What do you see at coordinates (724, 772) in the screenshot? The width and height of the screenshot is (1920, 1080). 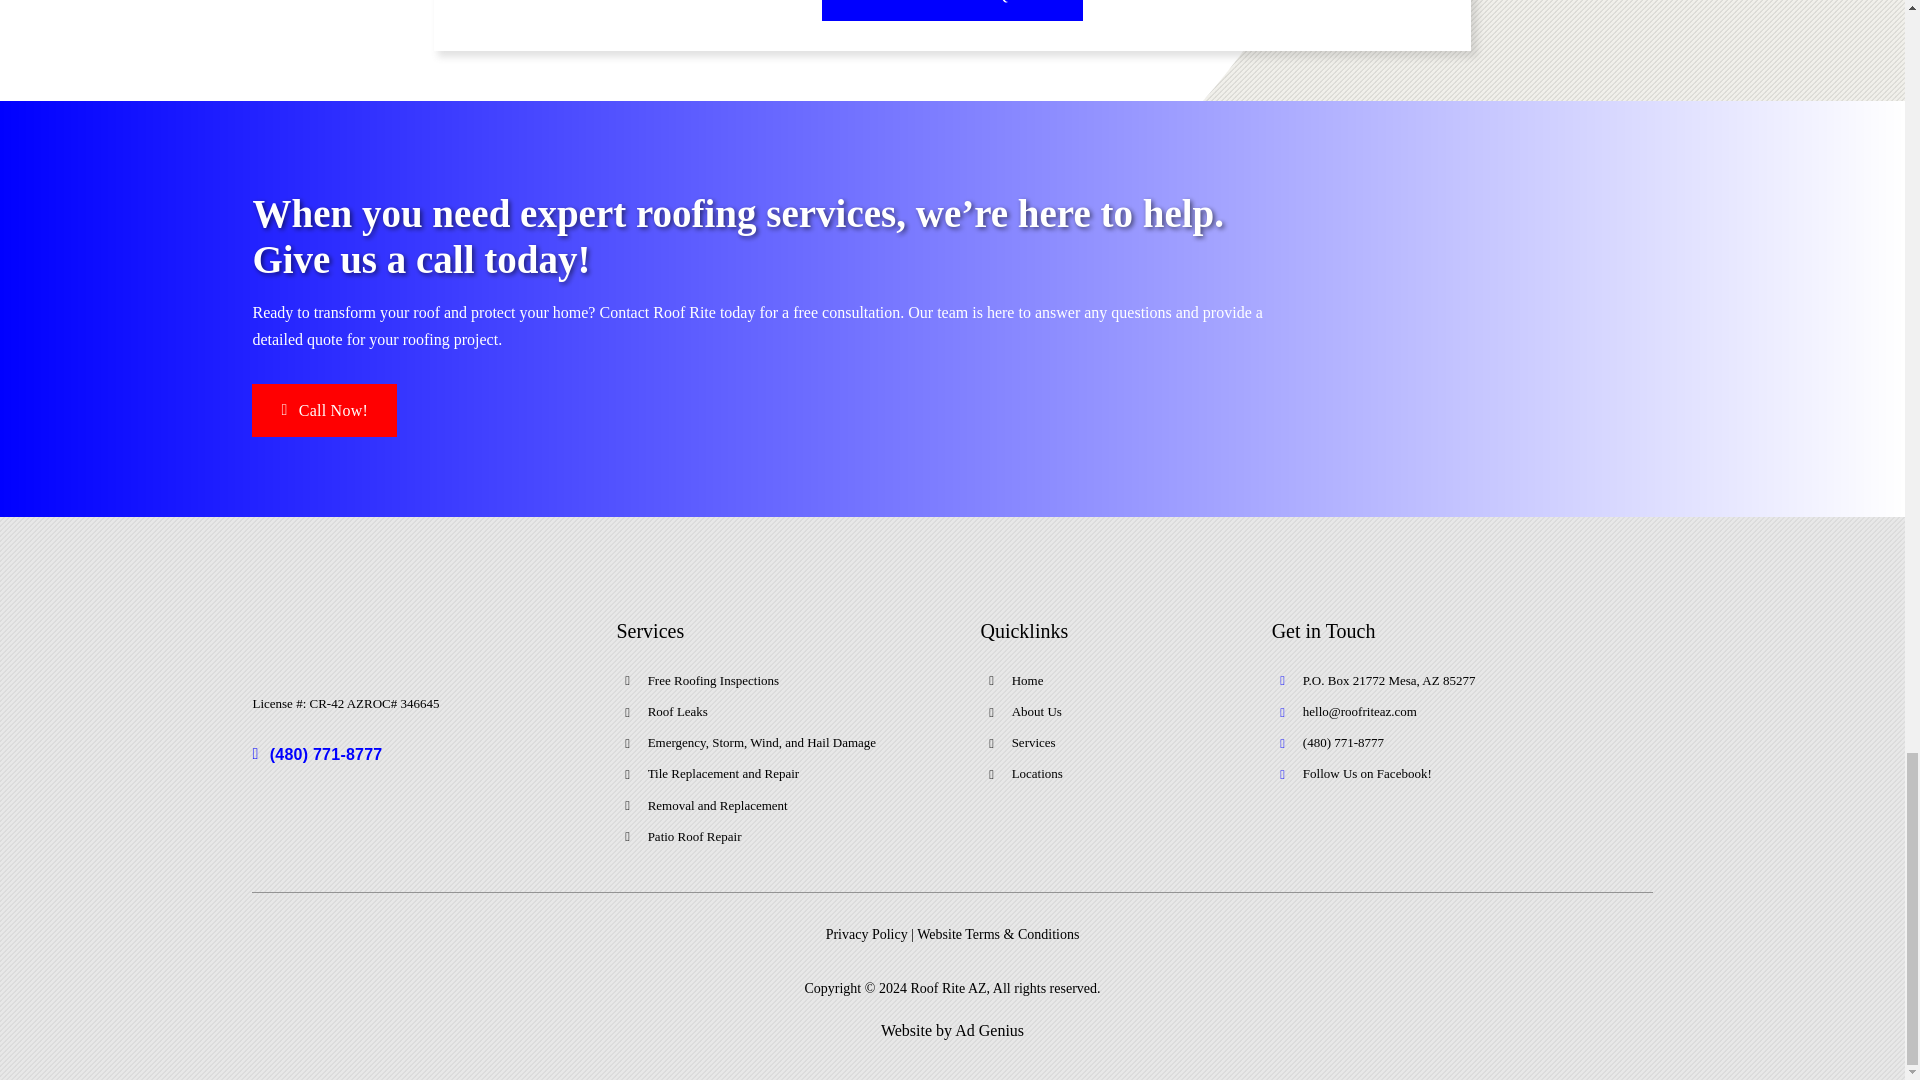 I see `Tile Replacement and Repair` at bounding box center [724, 772].